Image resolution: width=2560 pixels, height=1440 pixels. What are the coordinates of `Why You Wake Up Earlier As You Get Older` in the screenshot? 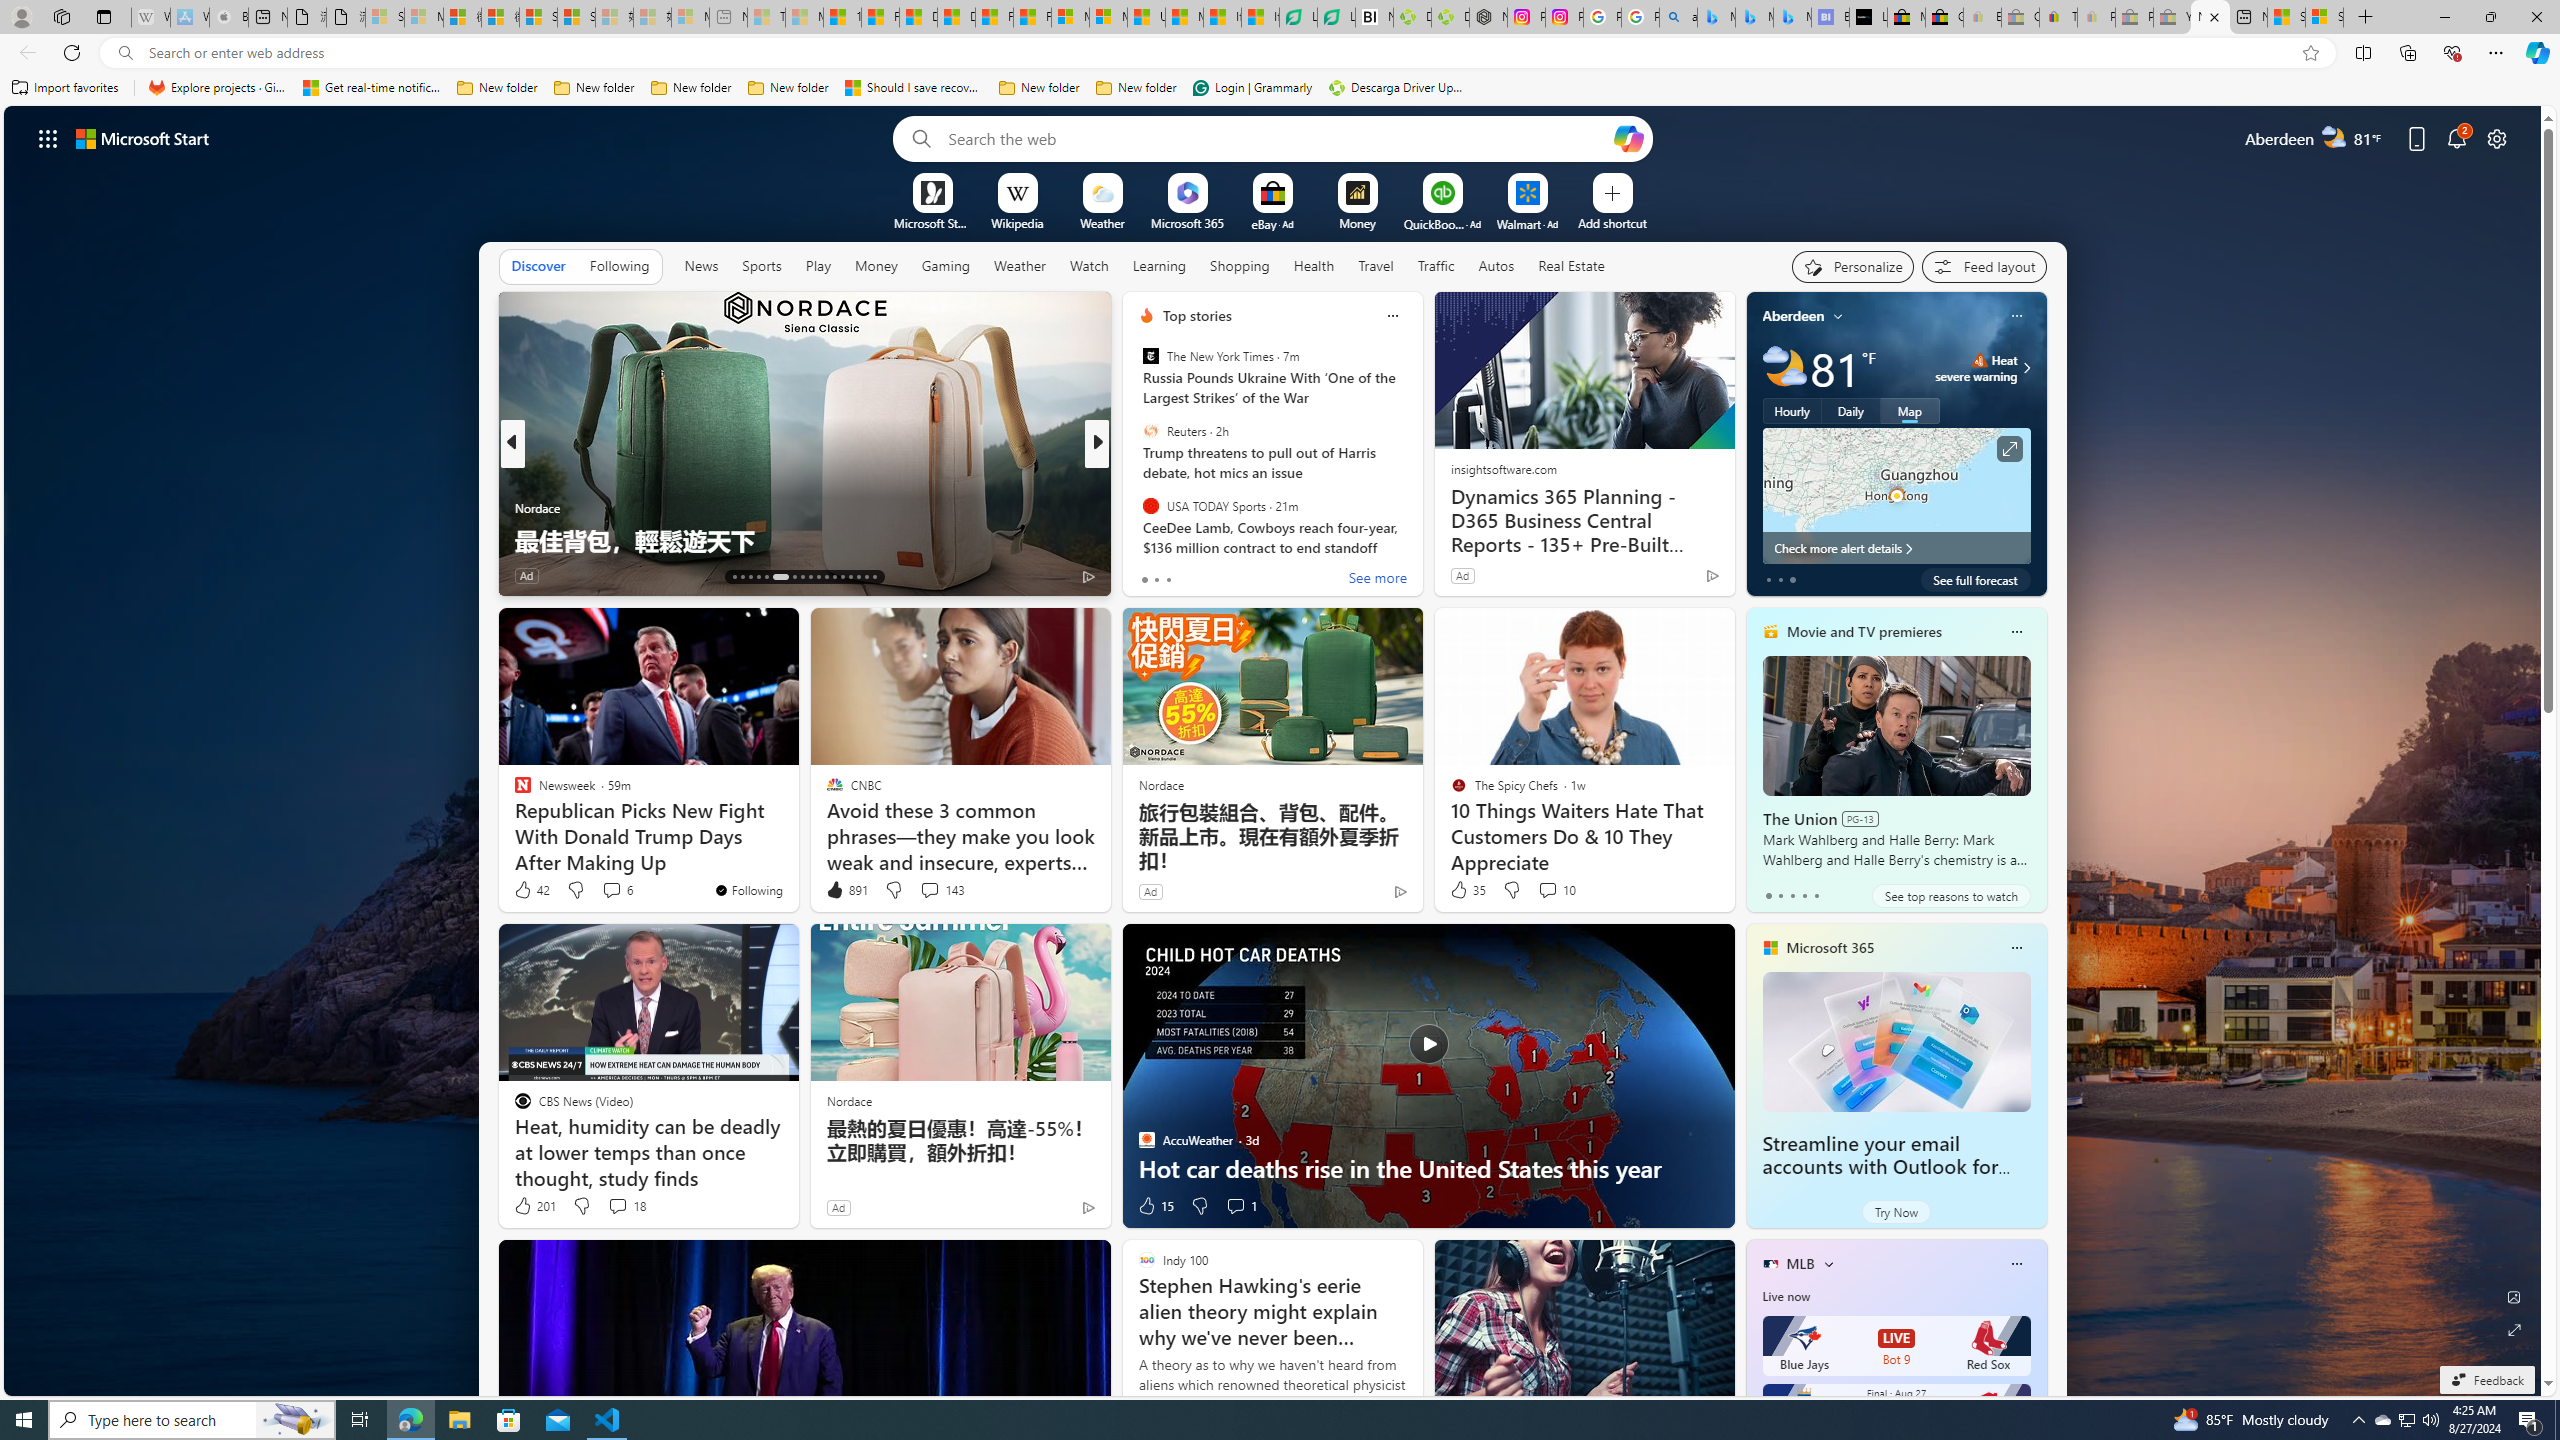 It's located at (1419, 540).